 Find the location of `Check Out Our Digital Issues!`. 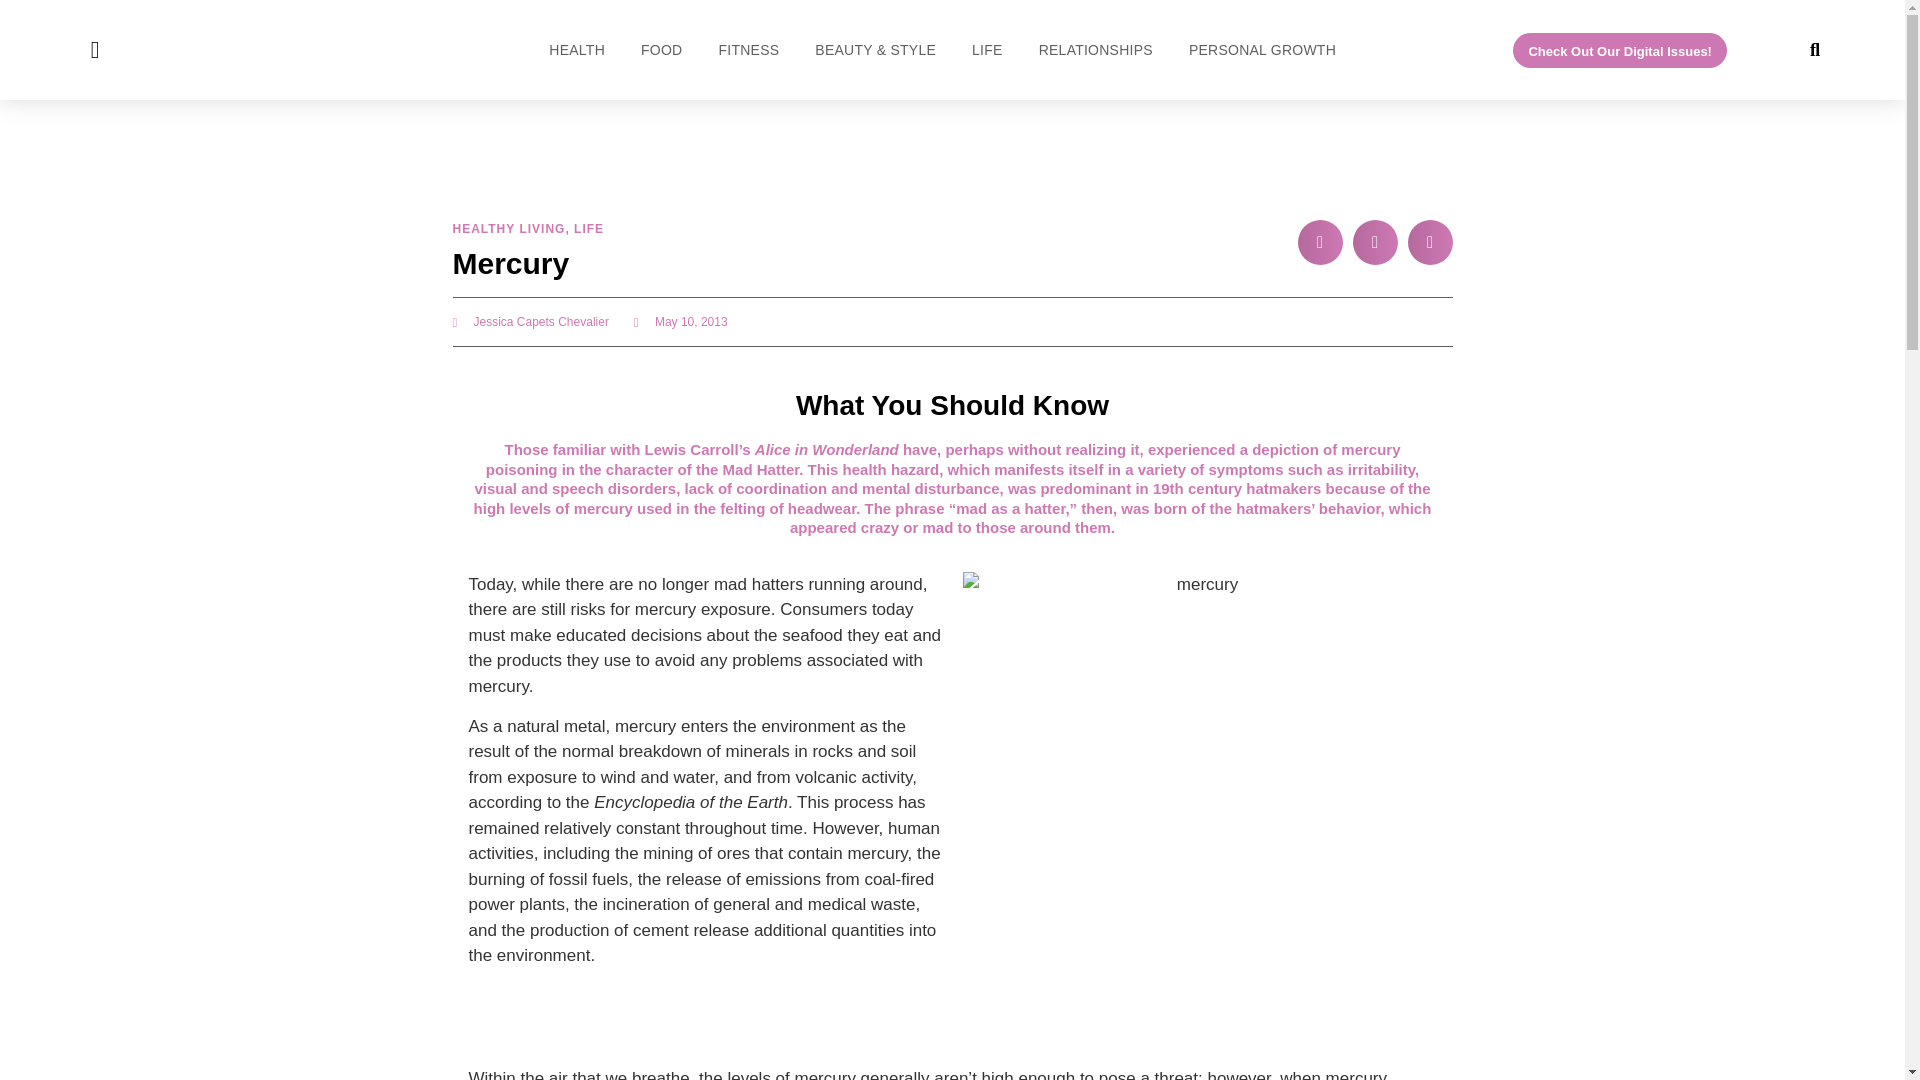

Check Out Our Digital Issues! is located at coordinates (1619, 49).